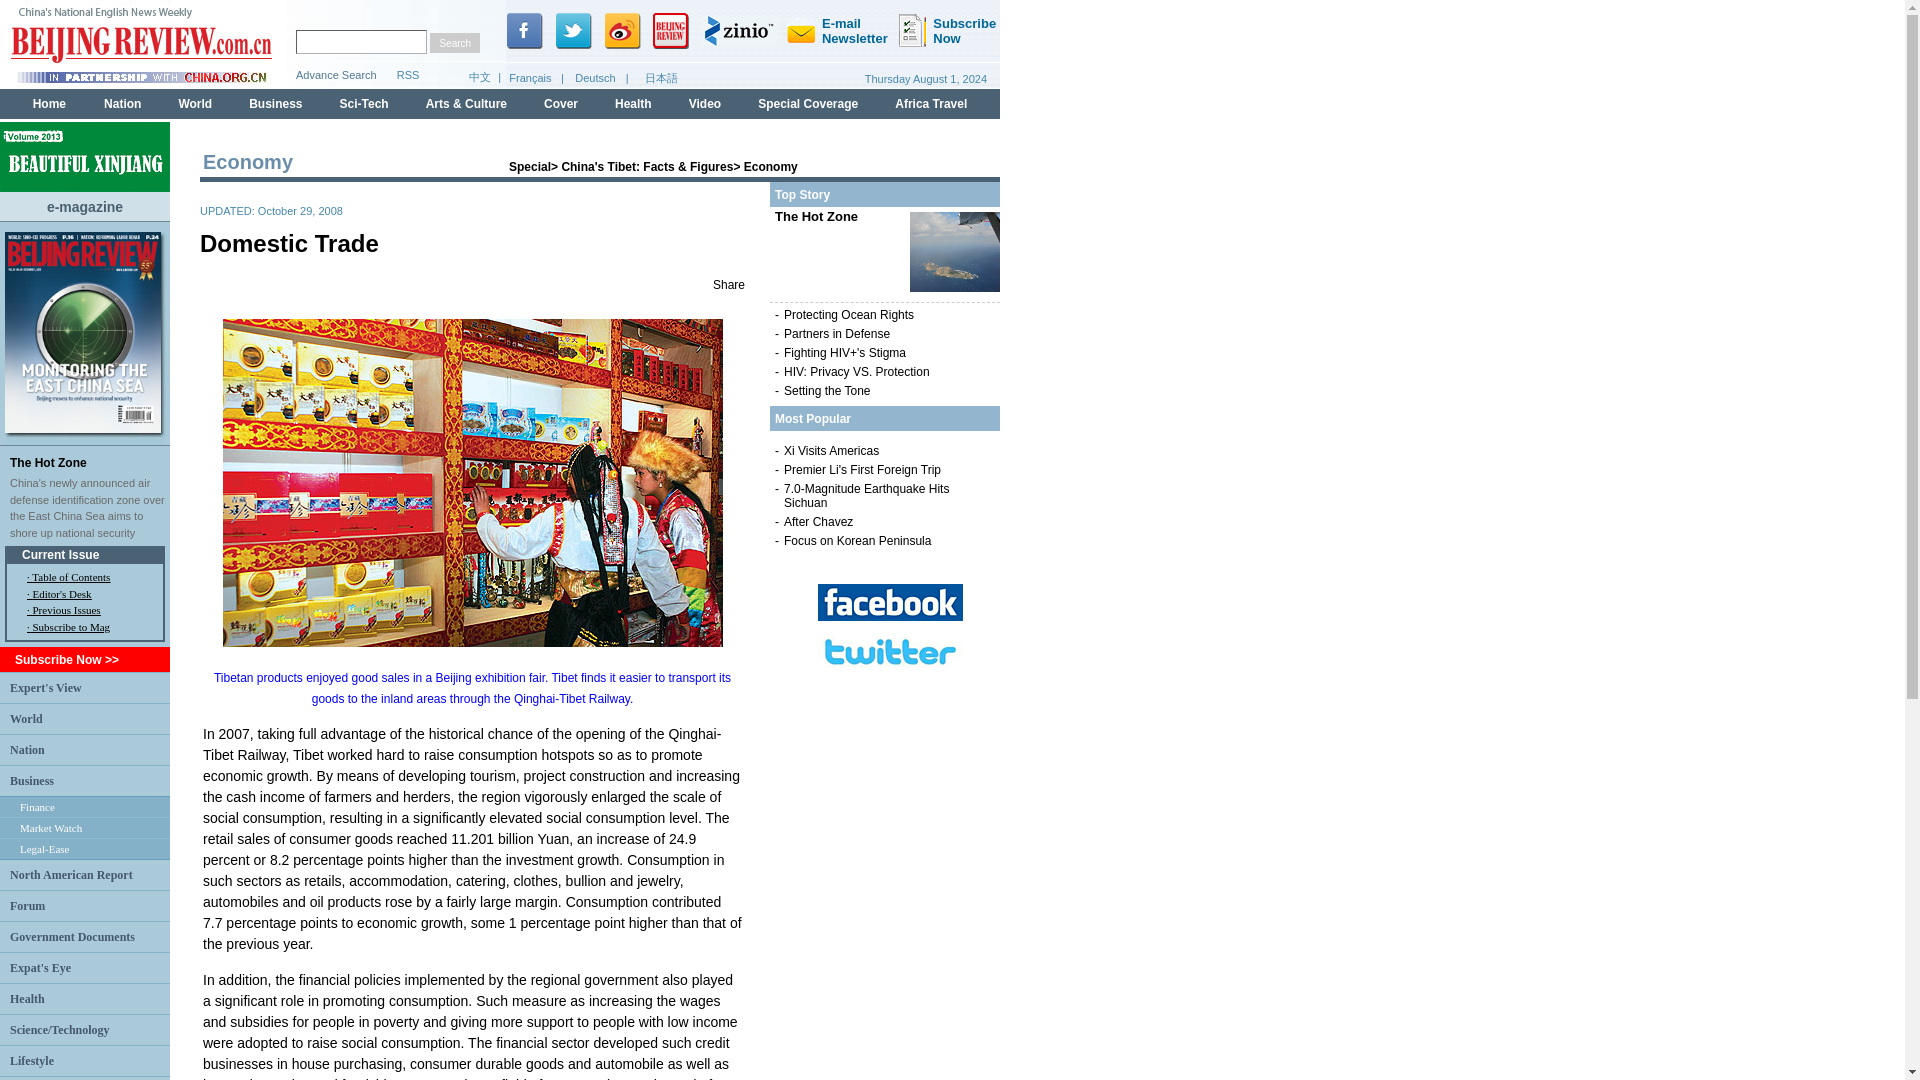  What do you see at coordinates (84, 205) in the screenshot?
I see `e-magazine` at bounding box center [84, 205].